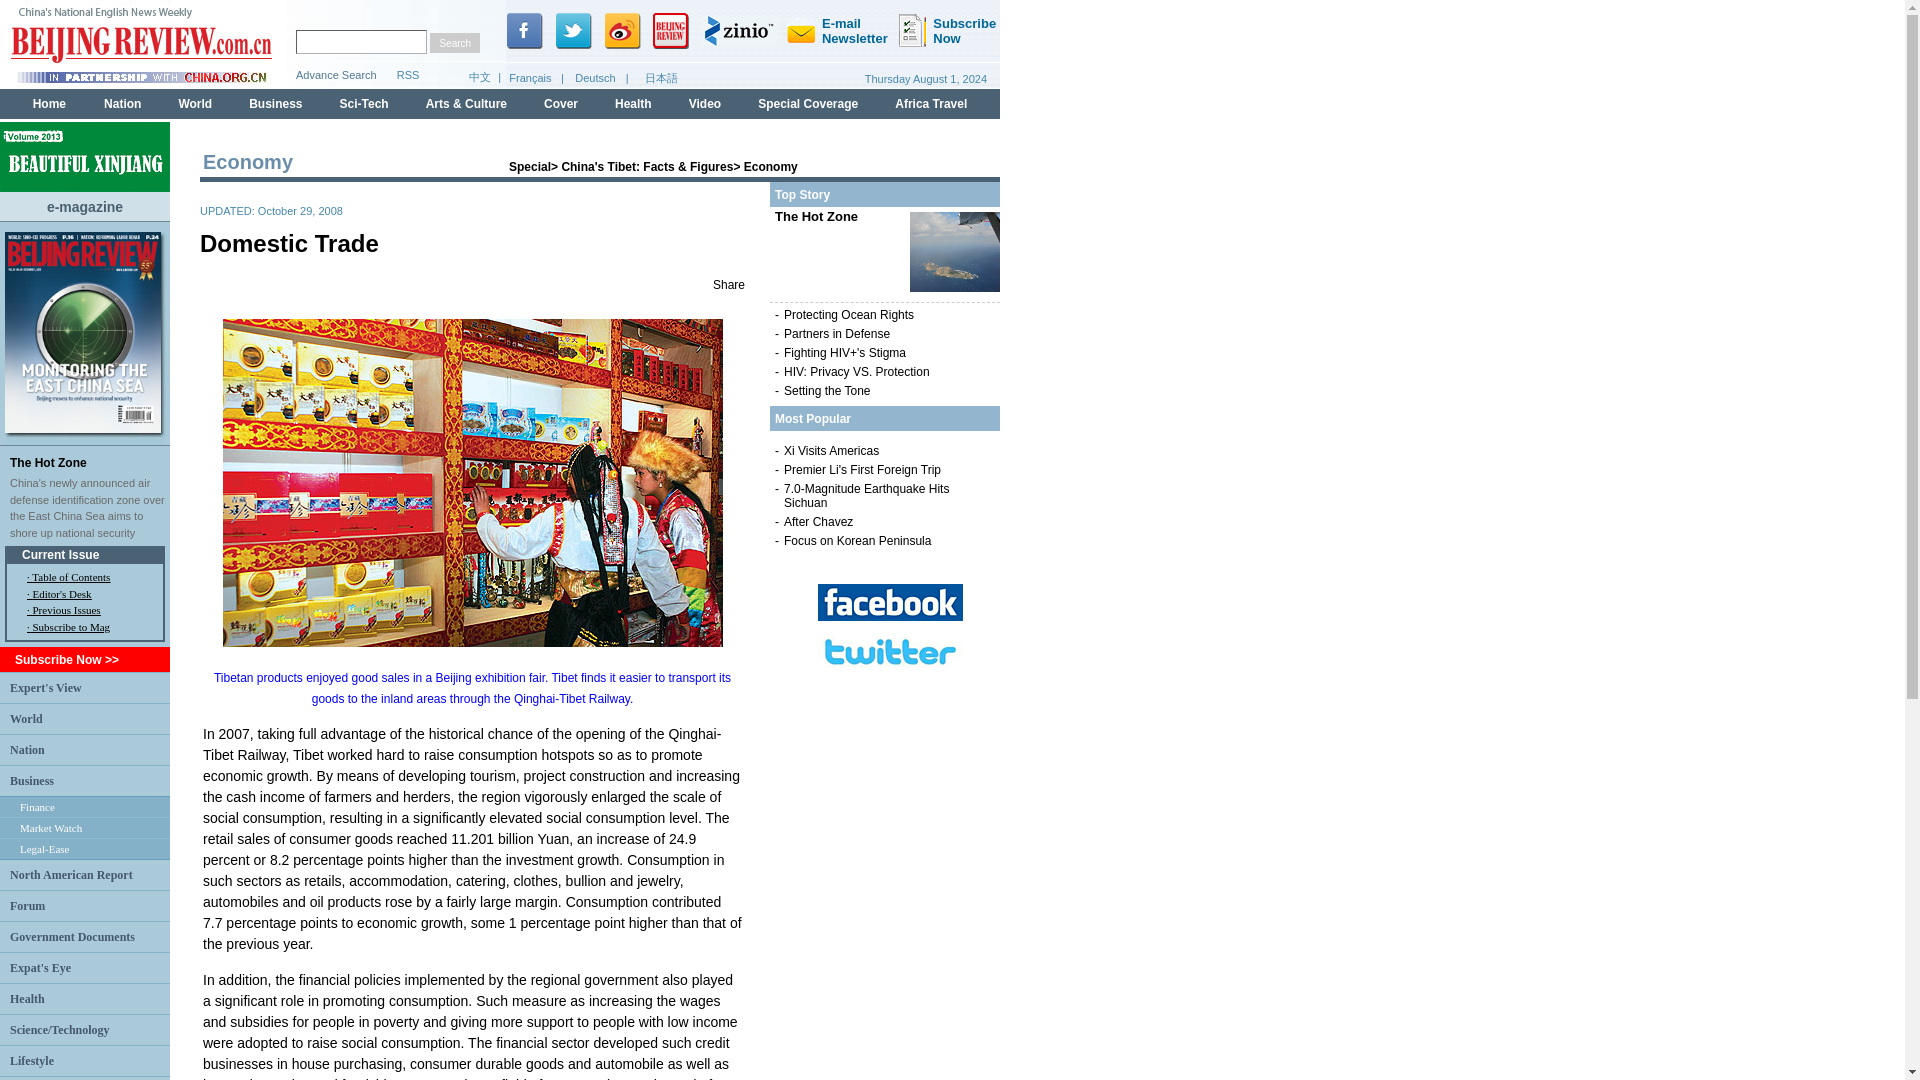  What do you see at coordinates (84, 205) in the screenshot?
I see `e-magazine` at bounding box center [84, 205].